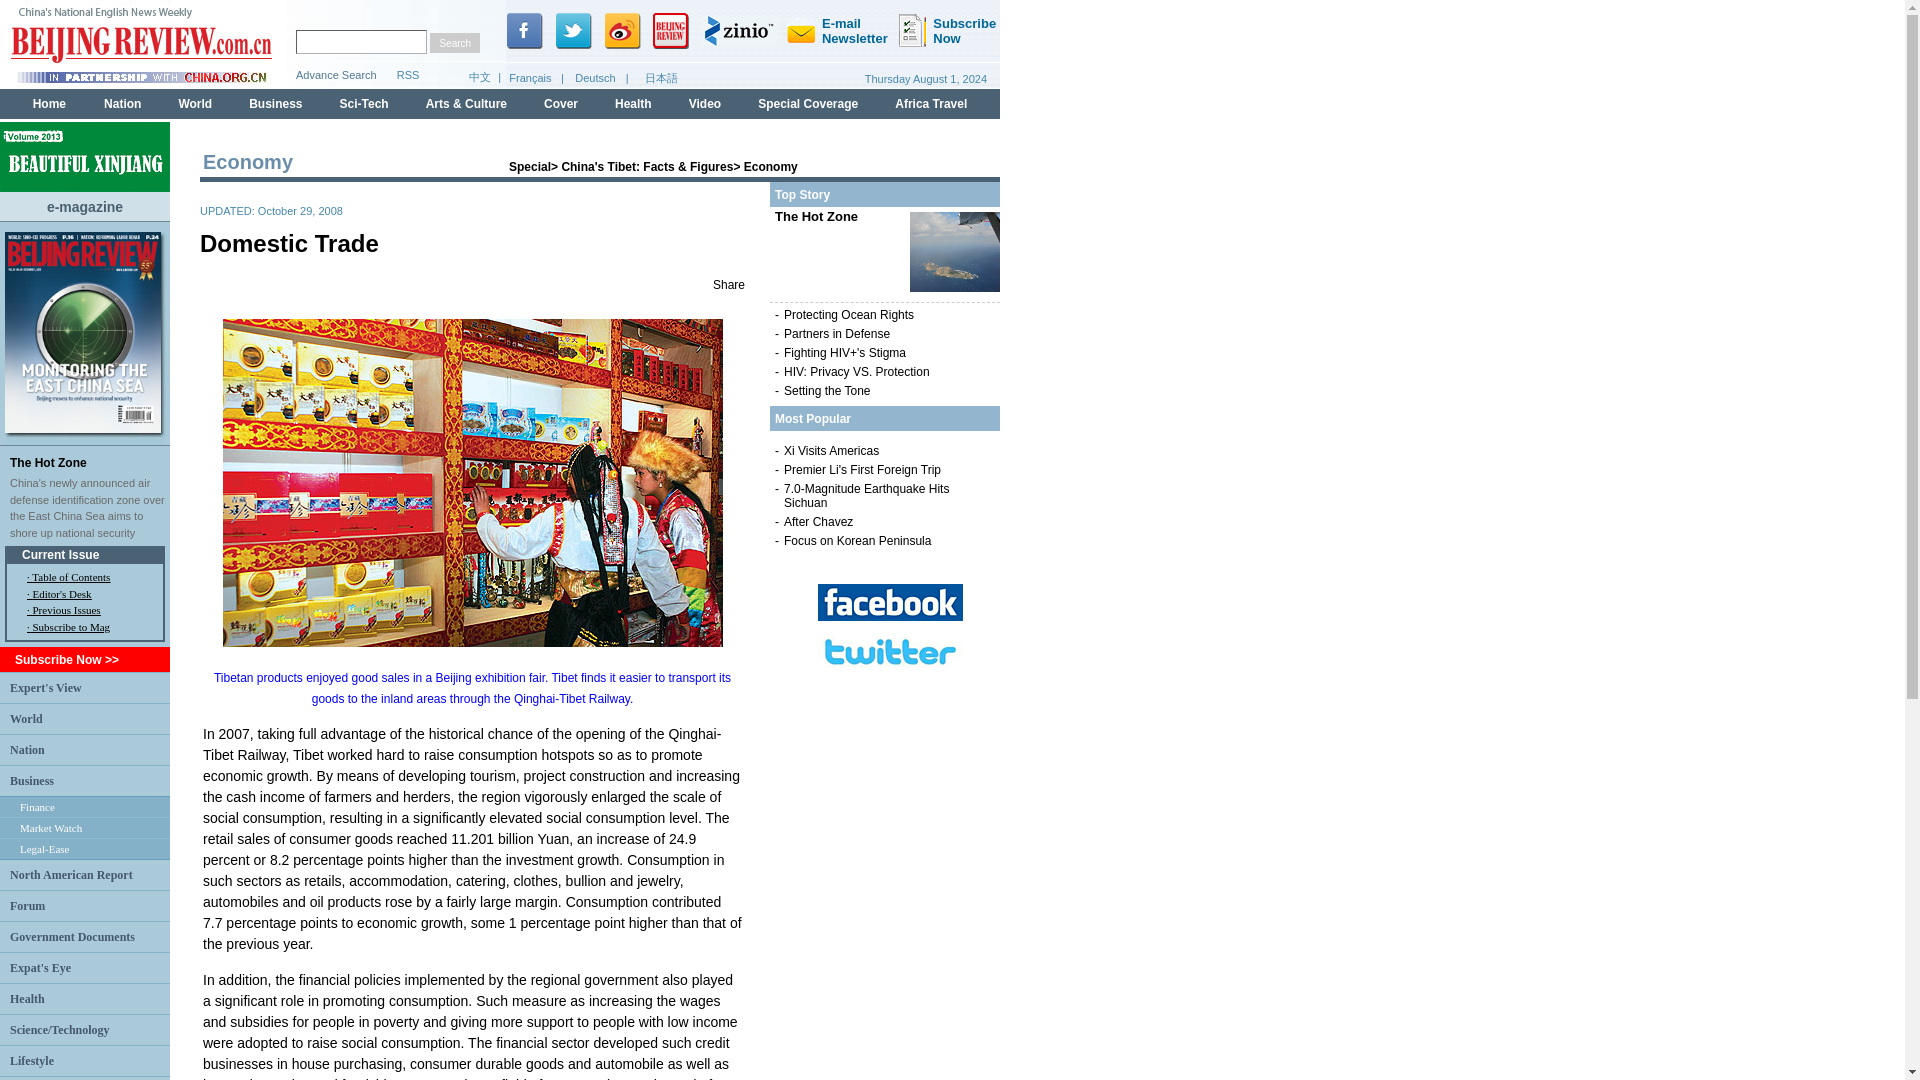  What do you see at coordinates (84, 205) in the screenshot?
I see `e-magazine` at bounding box center [84, 205].